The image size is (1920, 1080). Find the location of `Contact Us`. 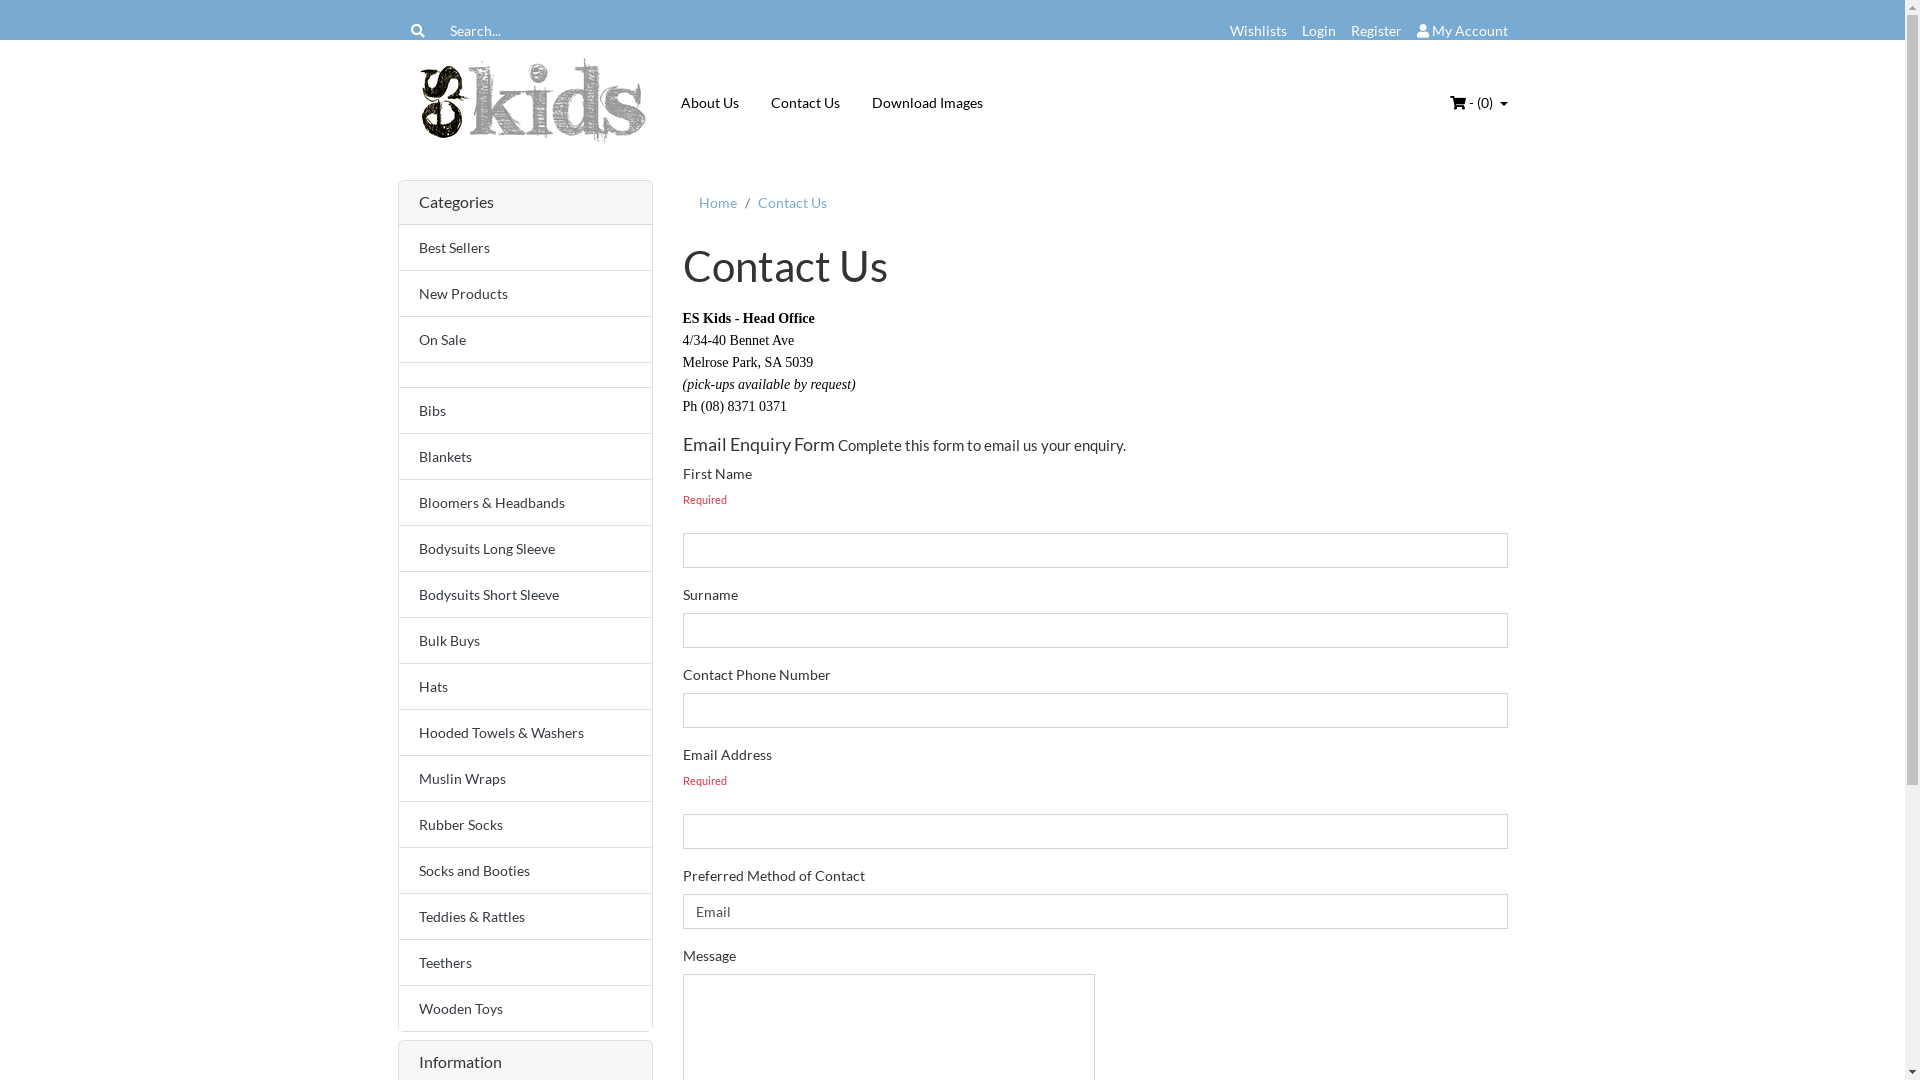

Contact Us is located at coordinates (804, 102).